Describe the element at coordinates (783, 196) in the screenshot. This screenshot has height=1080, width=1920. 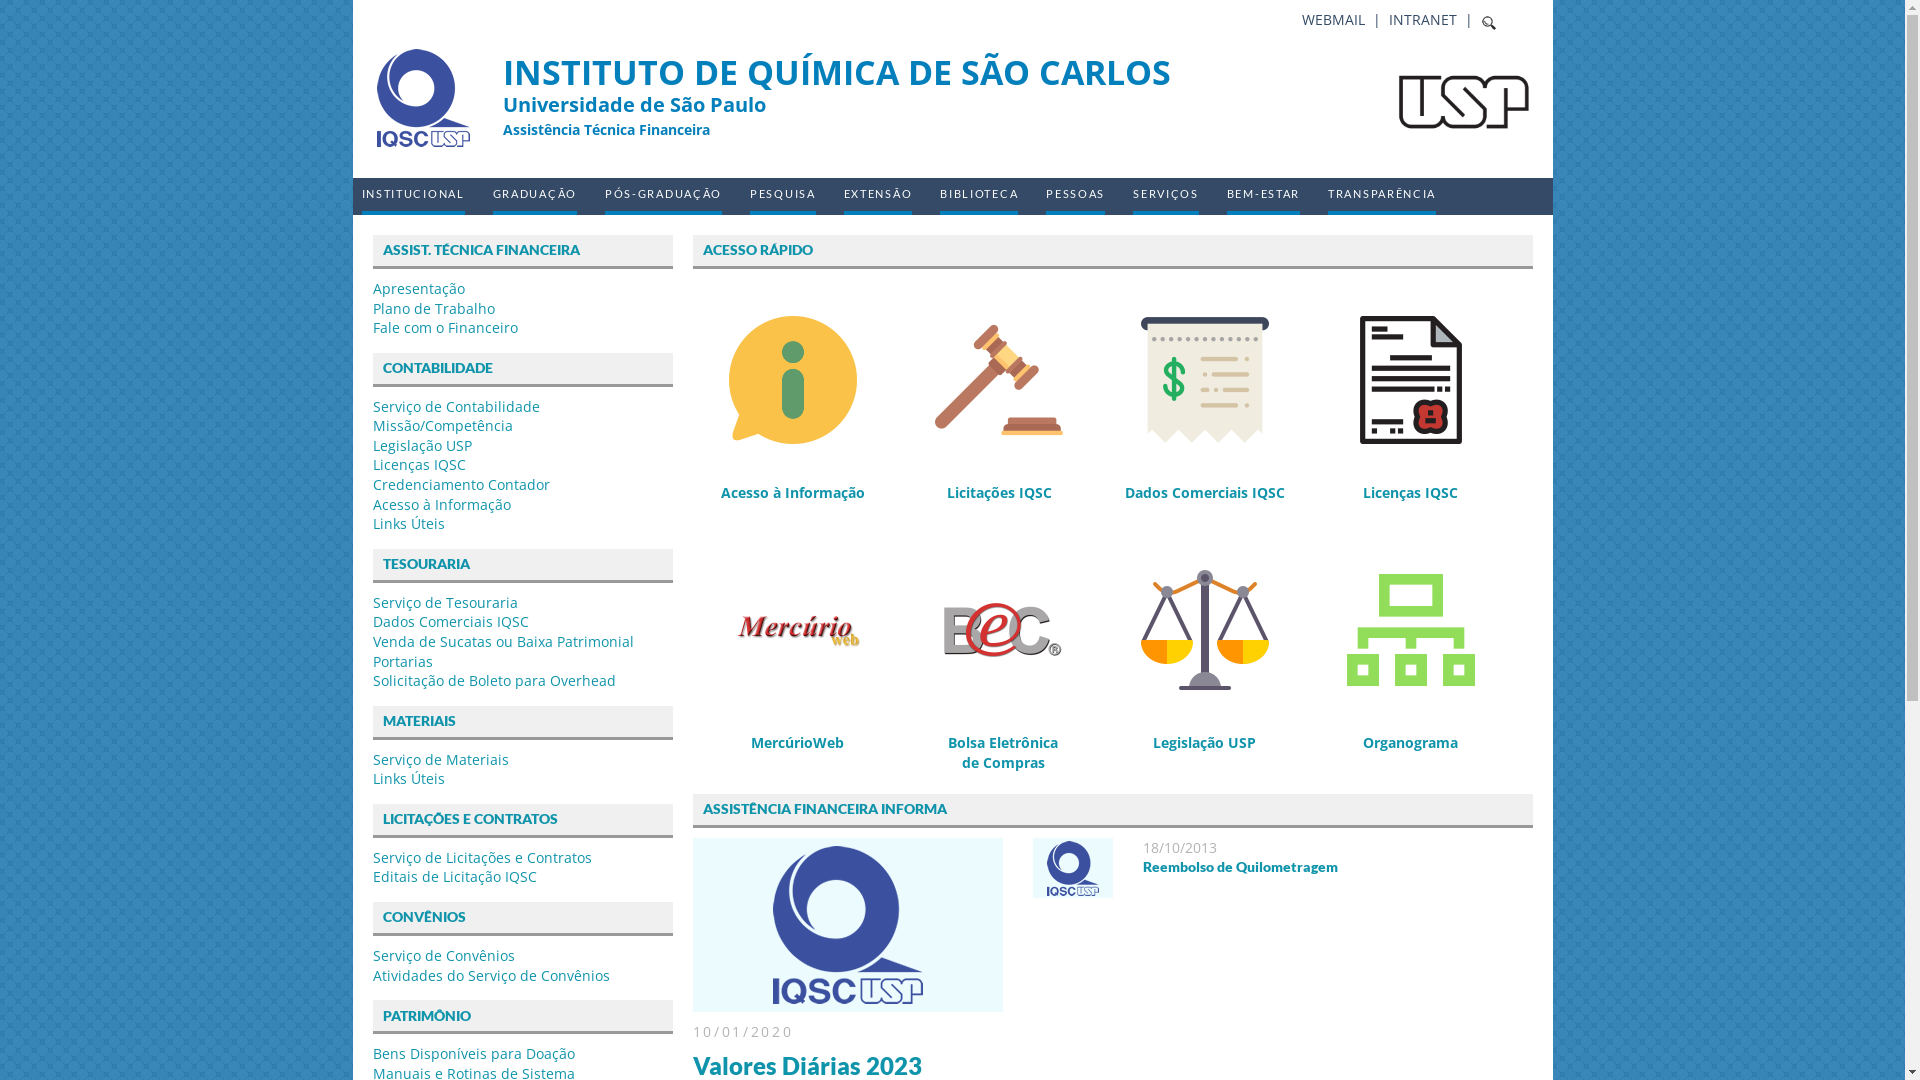
I see `PESQUISA` at that location.